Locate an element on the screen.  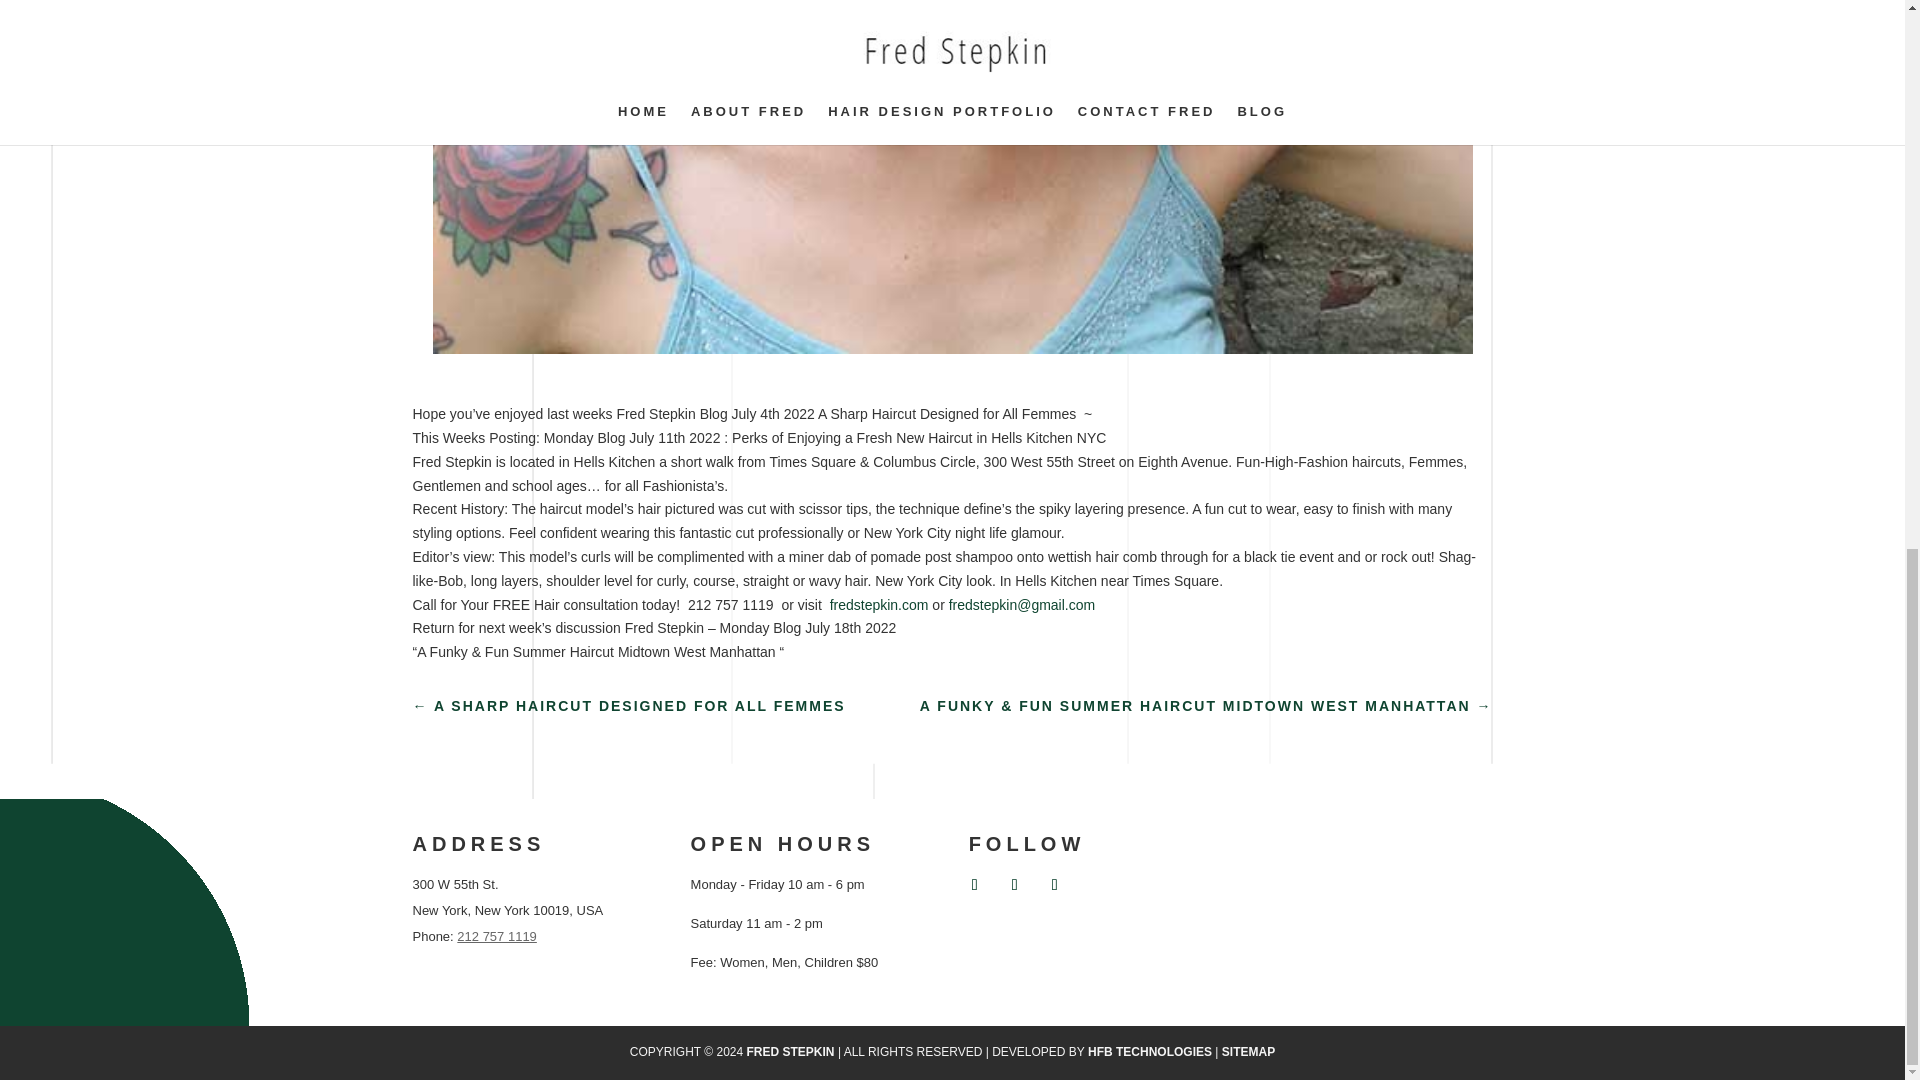
212 757 1119 is located at coordinates (496, 936).